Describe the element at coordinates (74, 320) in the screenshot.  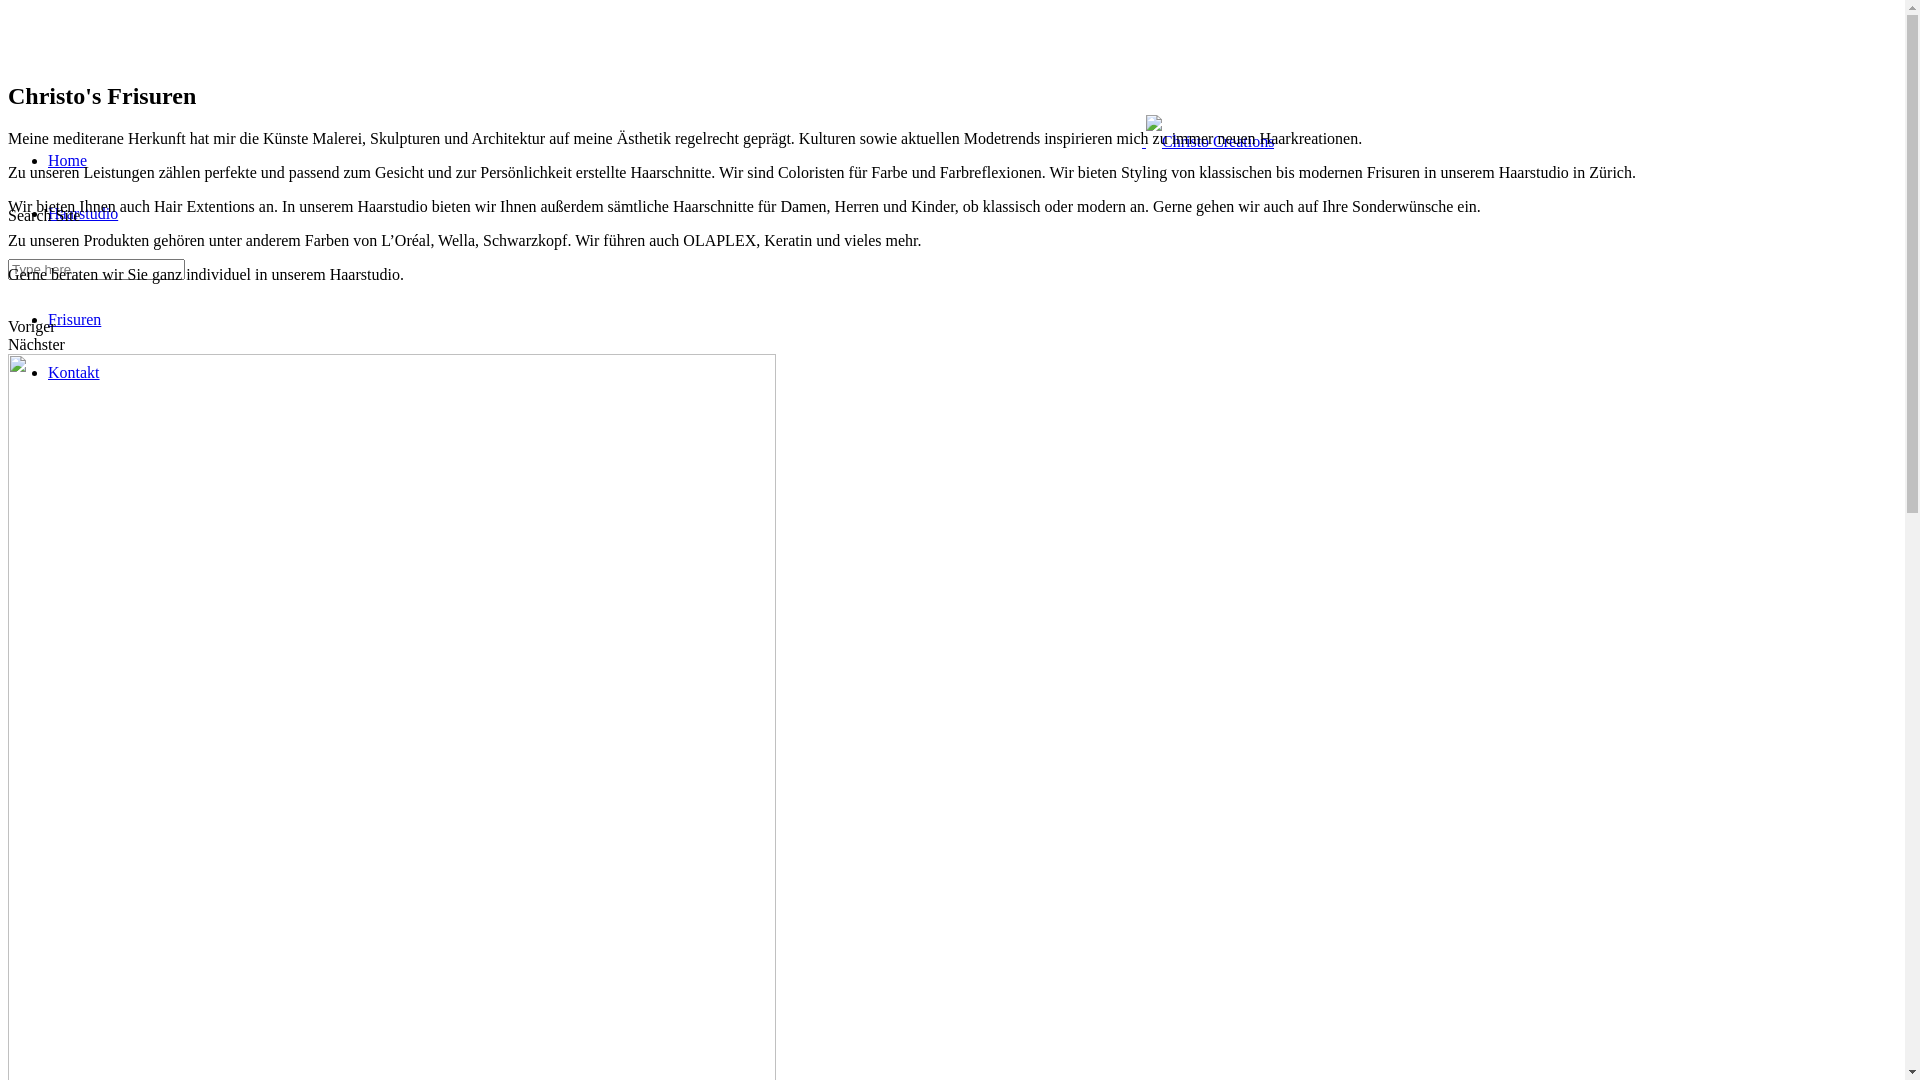
I see `Frisuren` at that location.